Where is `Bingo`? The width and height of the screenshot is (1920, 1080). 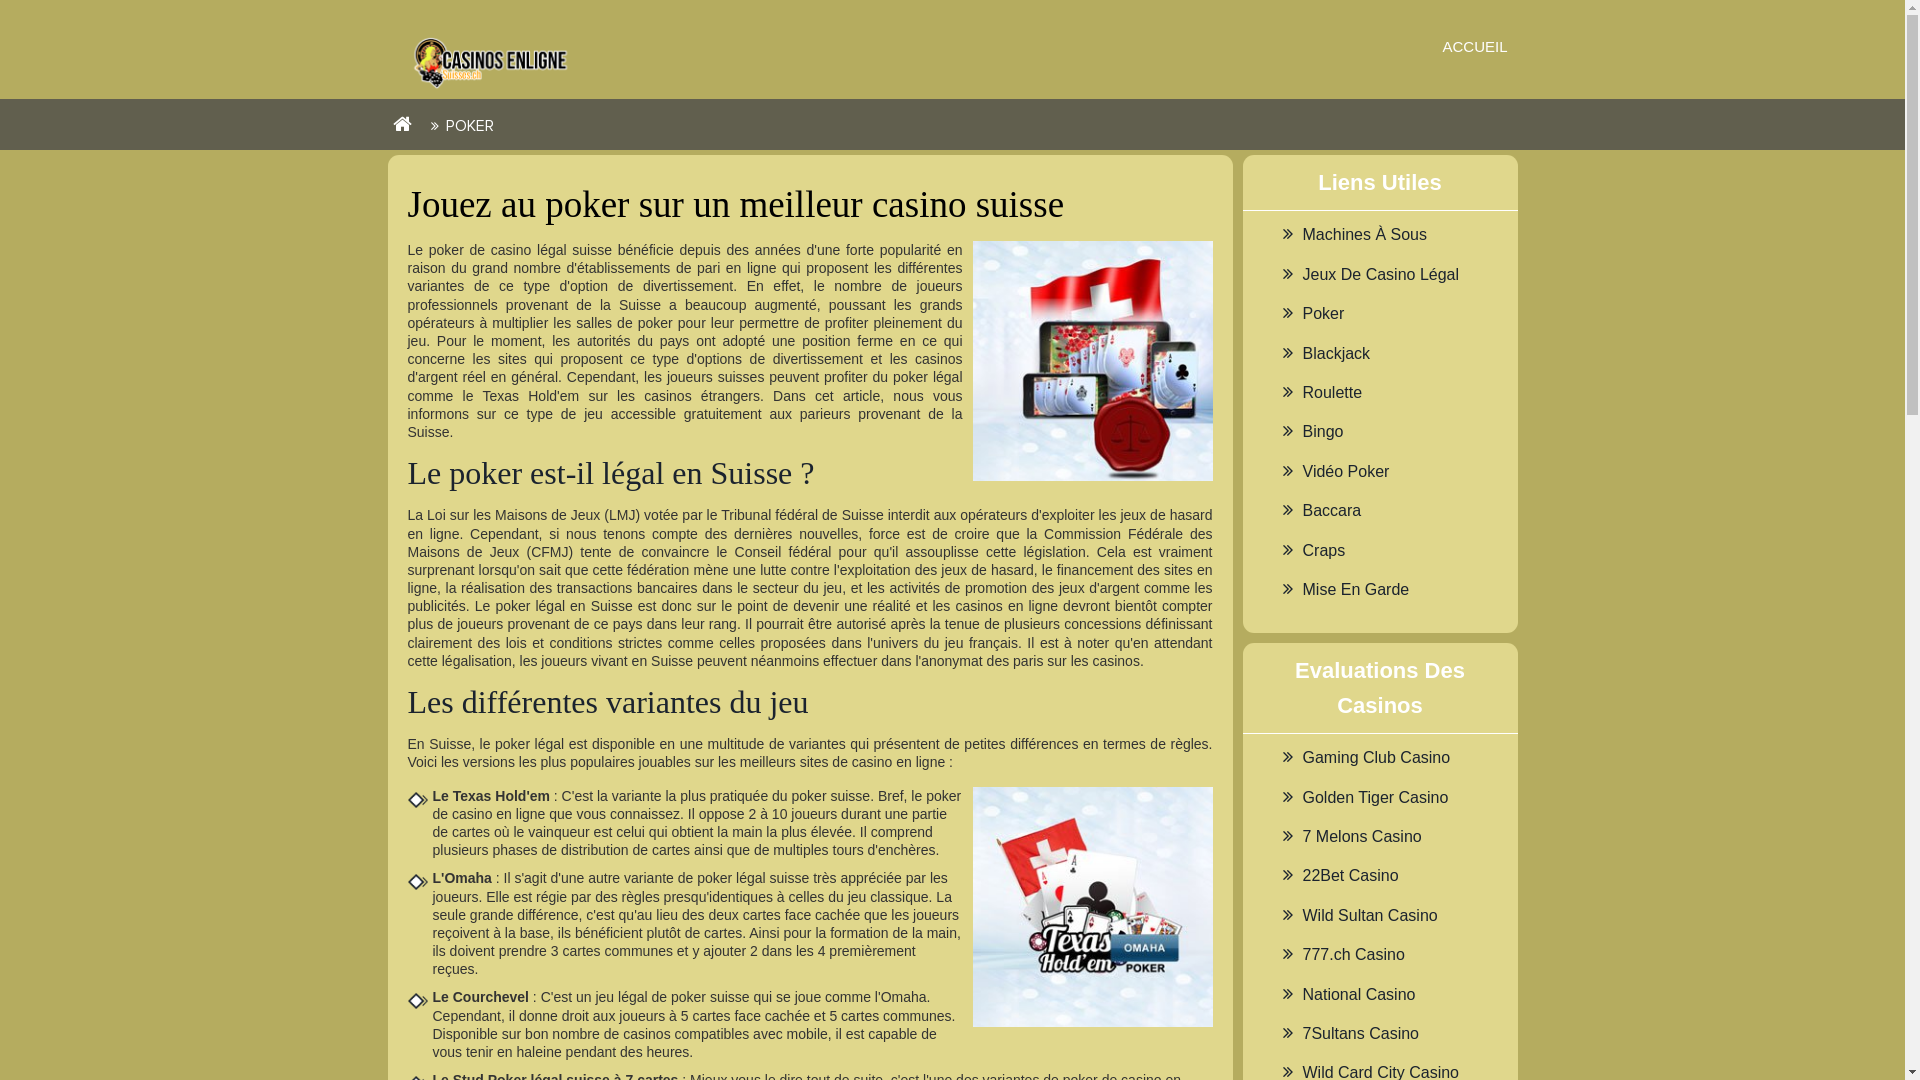
Bingo is located at coordinates (1322, 432).